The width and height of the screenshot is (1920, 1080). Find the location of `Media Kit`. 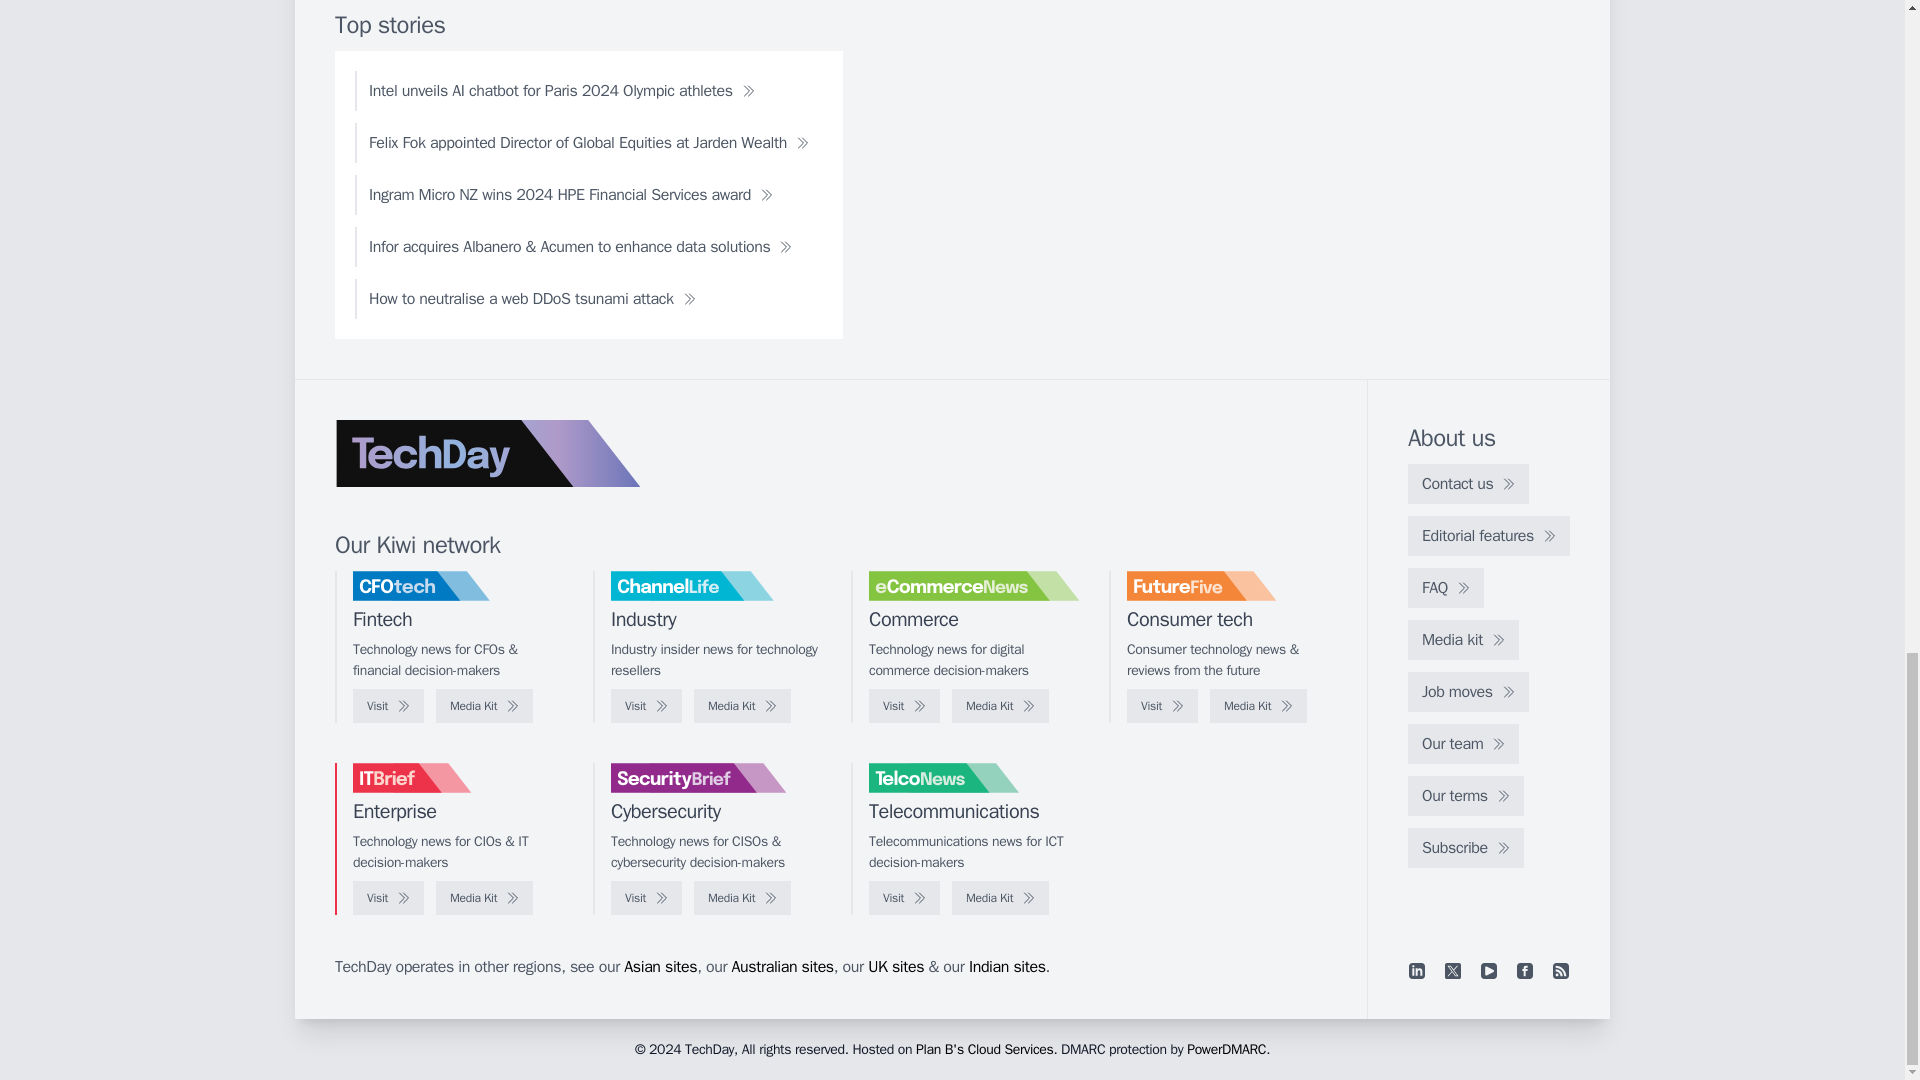

Media Kit is located at coordinates (742, 706).